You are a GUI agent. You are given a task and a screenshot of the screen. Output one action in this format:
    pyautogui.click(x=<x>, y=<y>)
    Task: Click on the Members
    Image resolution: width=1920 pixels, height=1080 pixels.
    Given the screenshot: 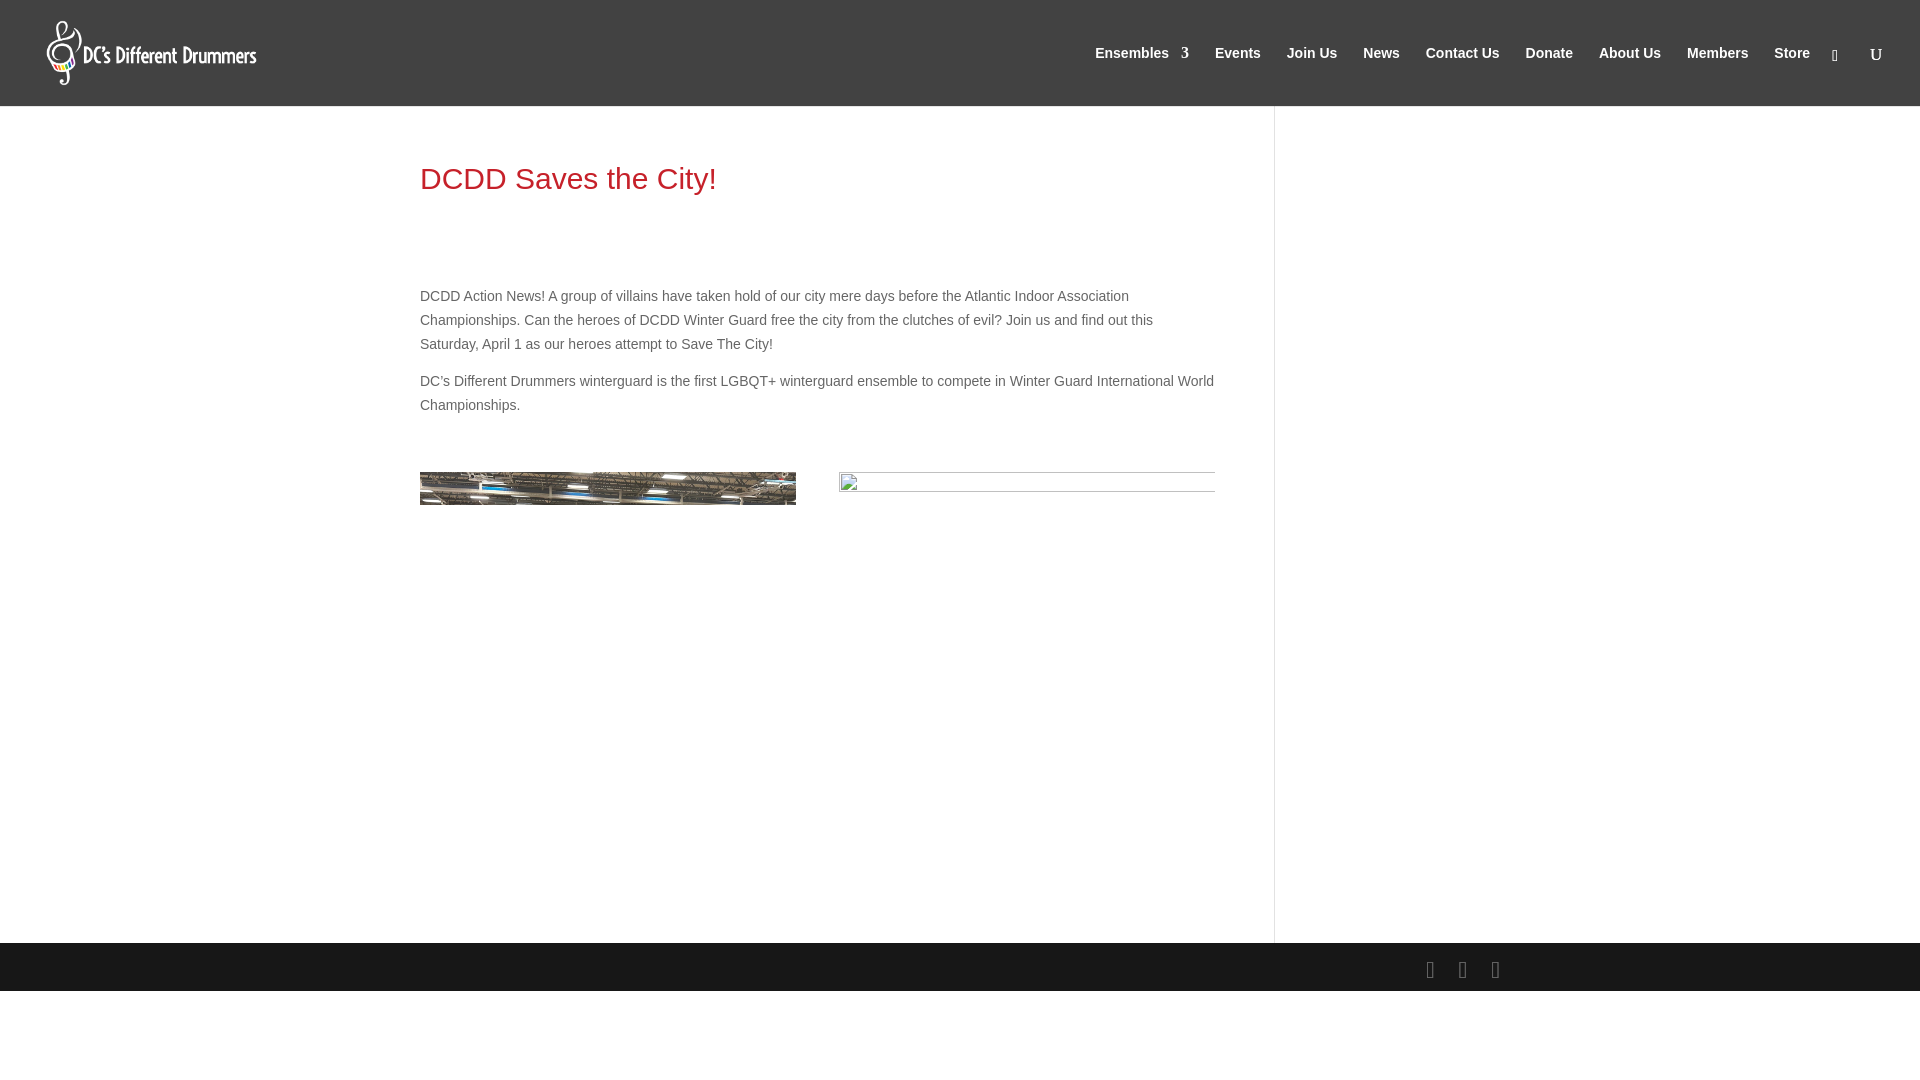 What is the action you would take?
    pyautogui.click(x=1717, y=76)
    